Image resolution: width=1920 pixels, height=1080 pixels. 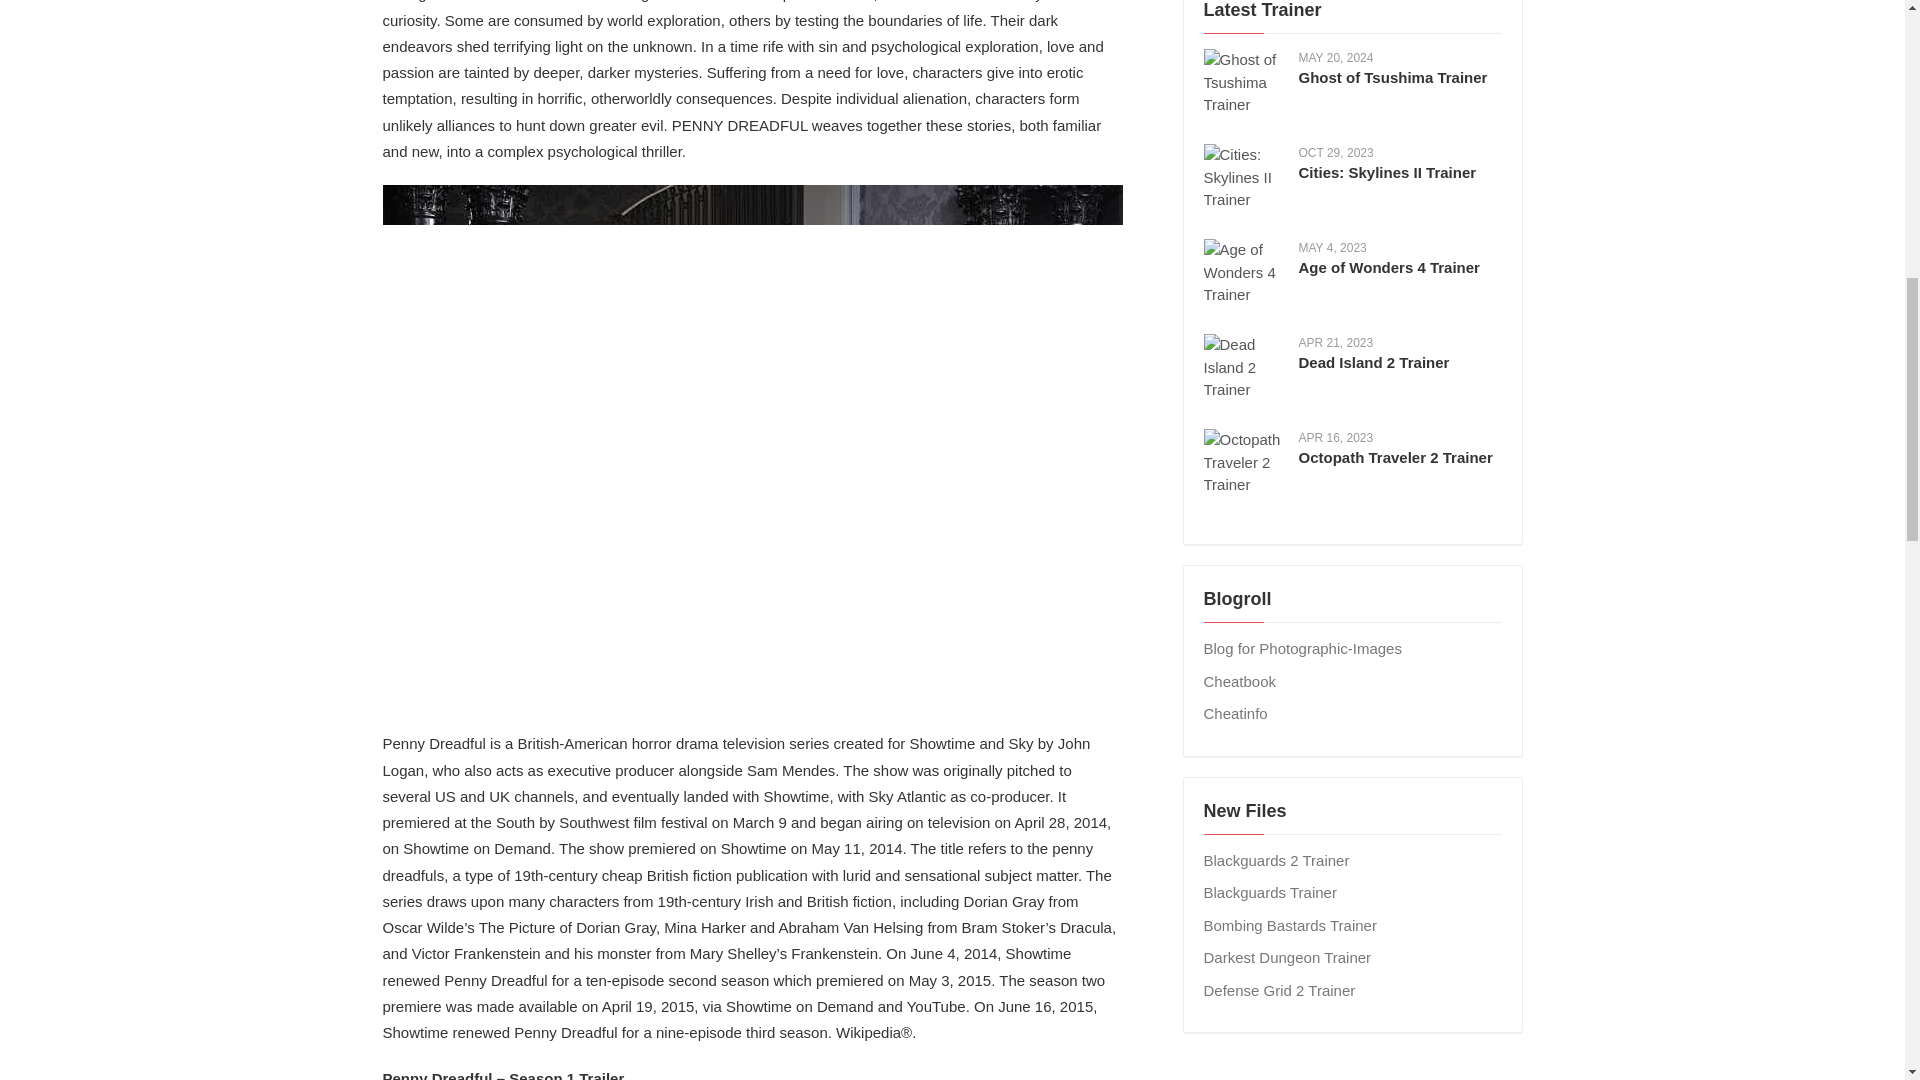 I want to click on Blackguards Trainer, so click(x=1270, y=892).